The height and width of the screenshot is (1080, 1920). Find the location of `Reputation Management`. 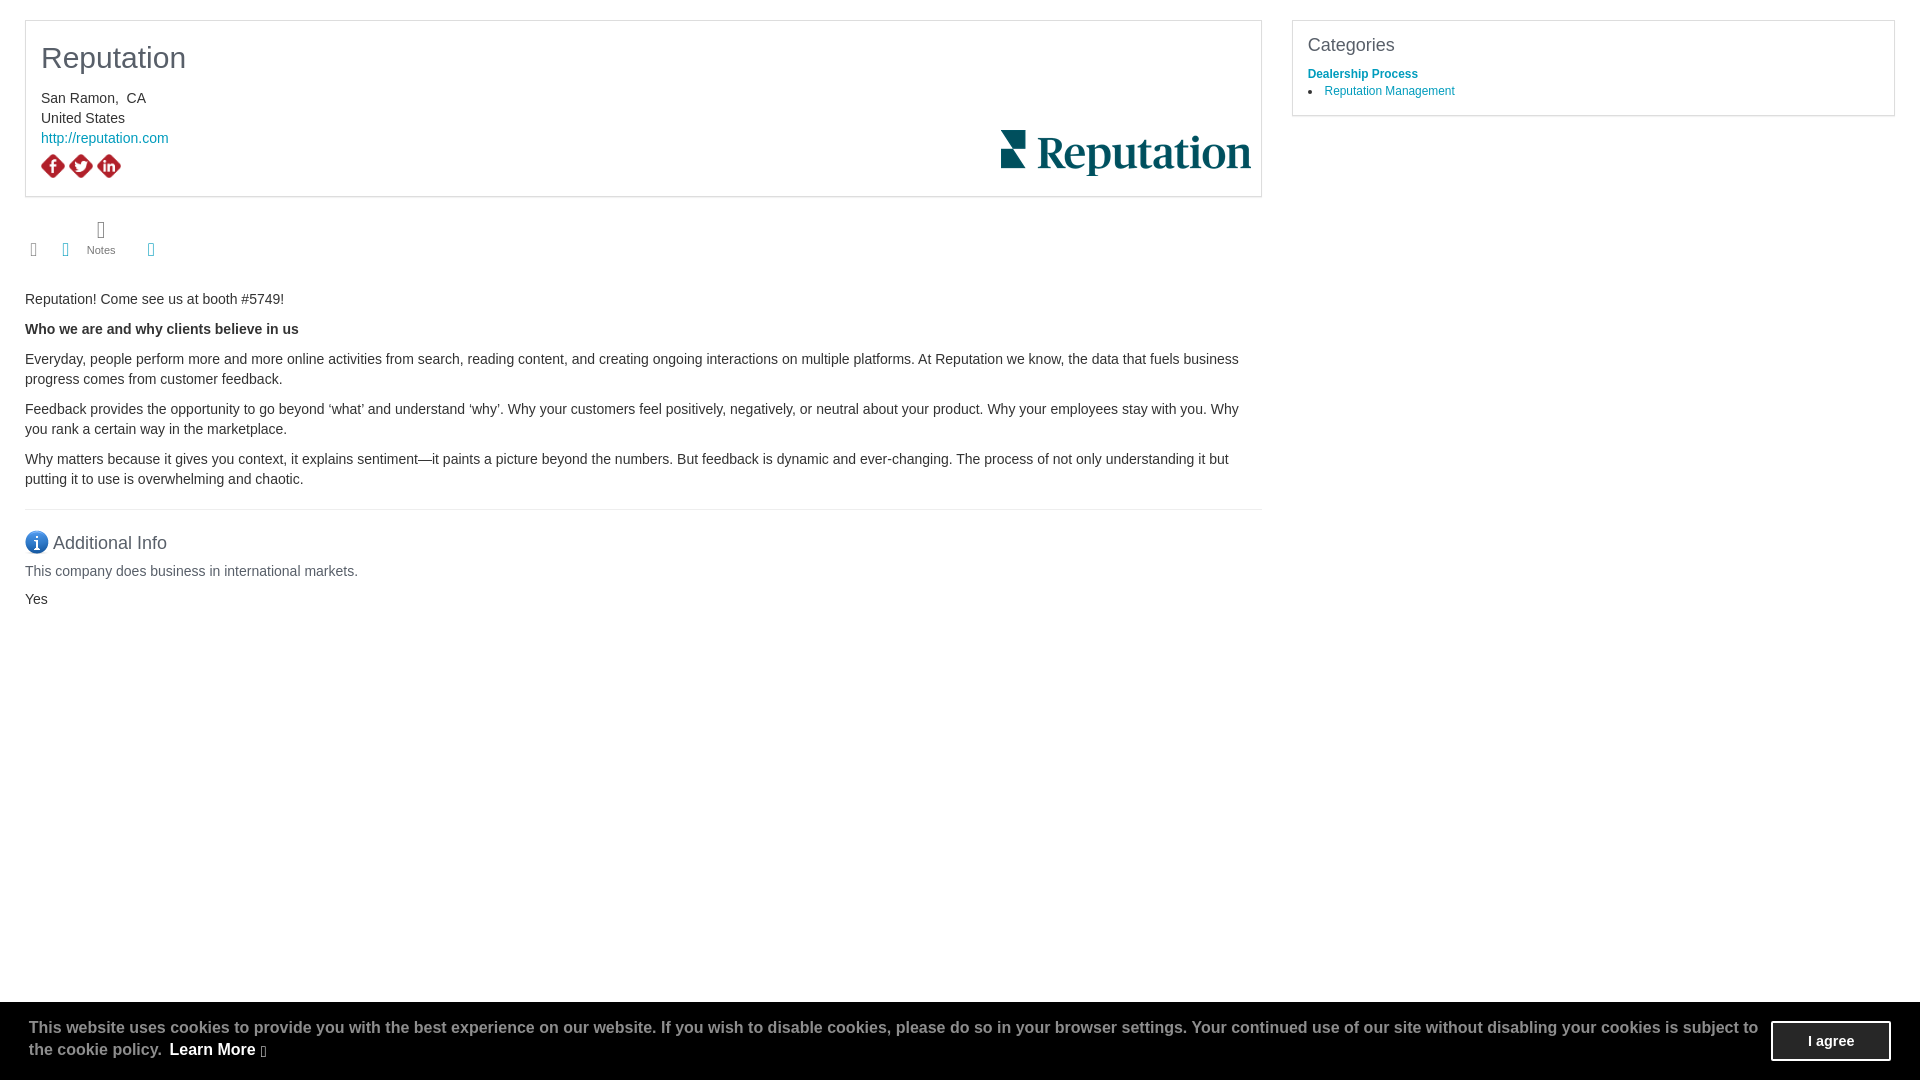

Reputation Management is located at coordinates (1390, 91).